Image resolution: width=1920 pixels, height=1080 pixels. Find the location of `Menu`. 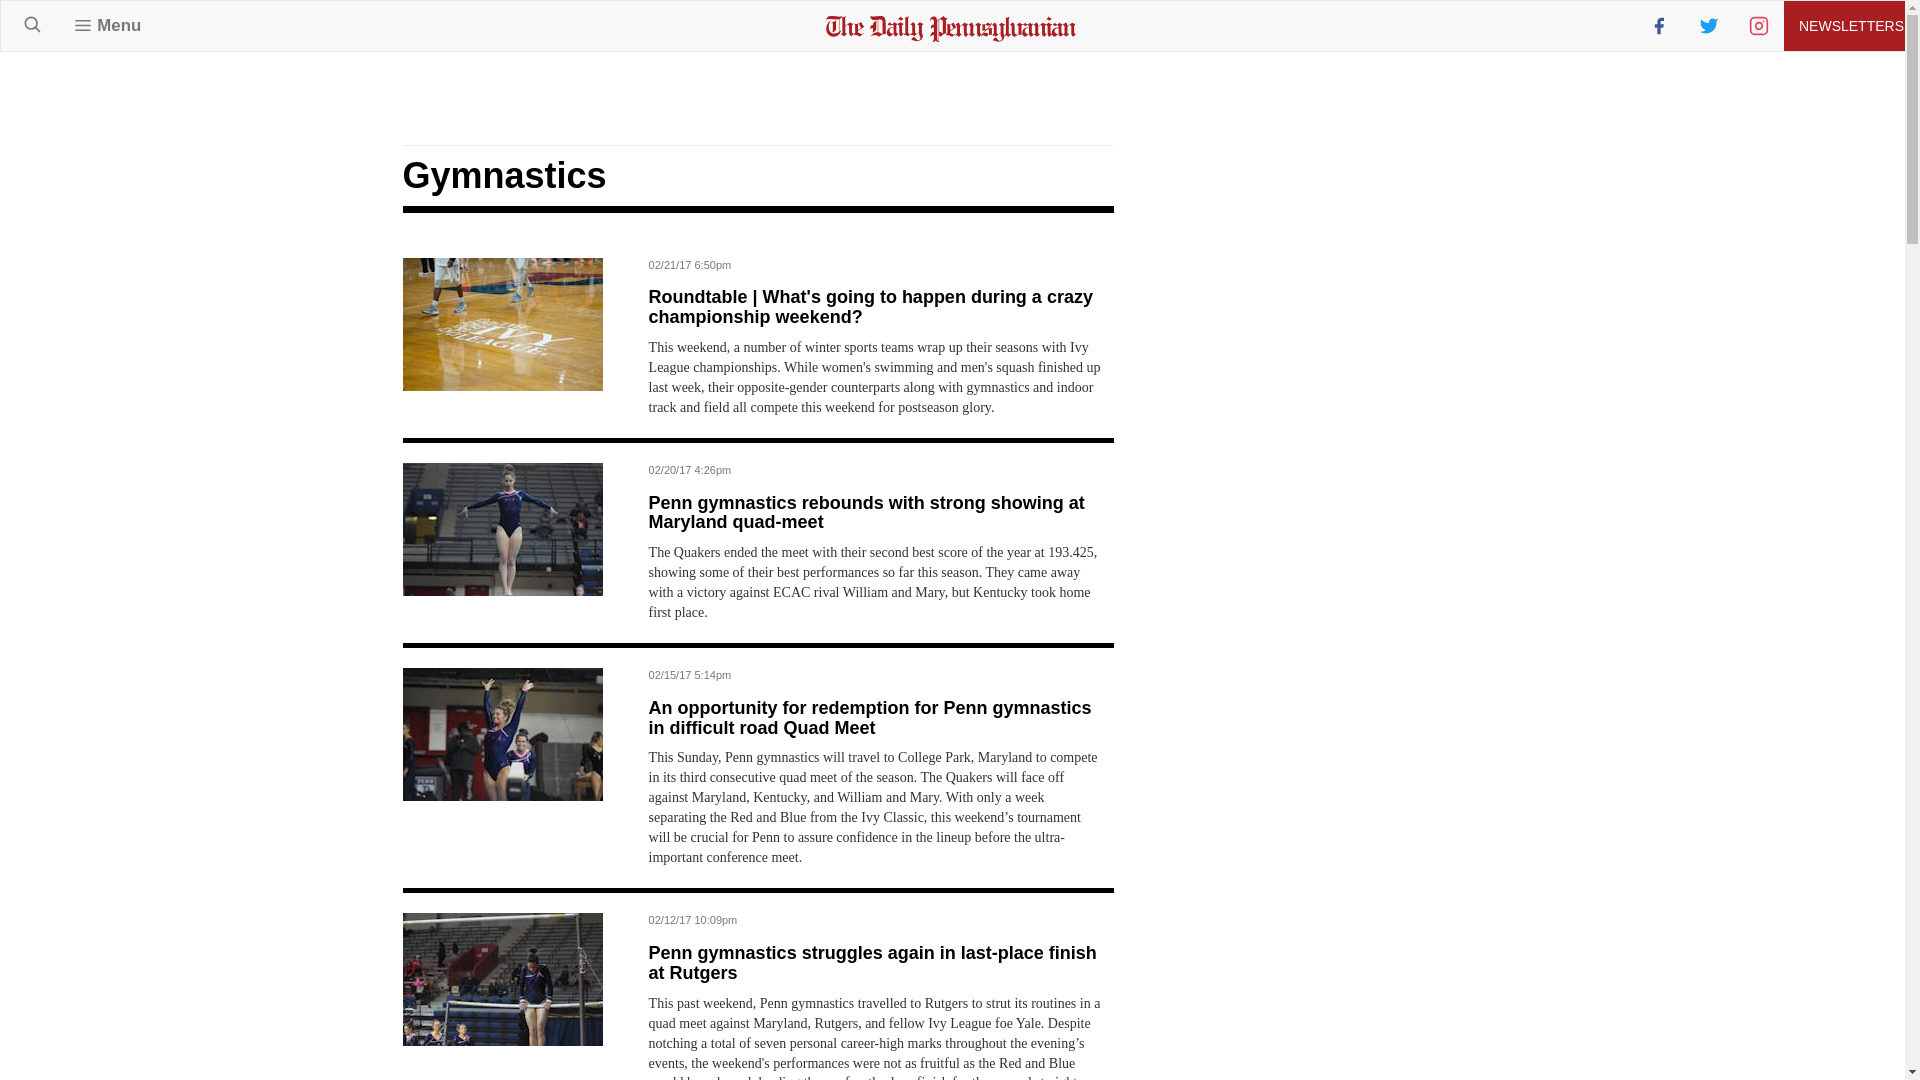

Menu is located at coordinates (107, 25).